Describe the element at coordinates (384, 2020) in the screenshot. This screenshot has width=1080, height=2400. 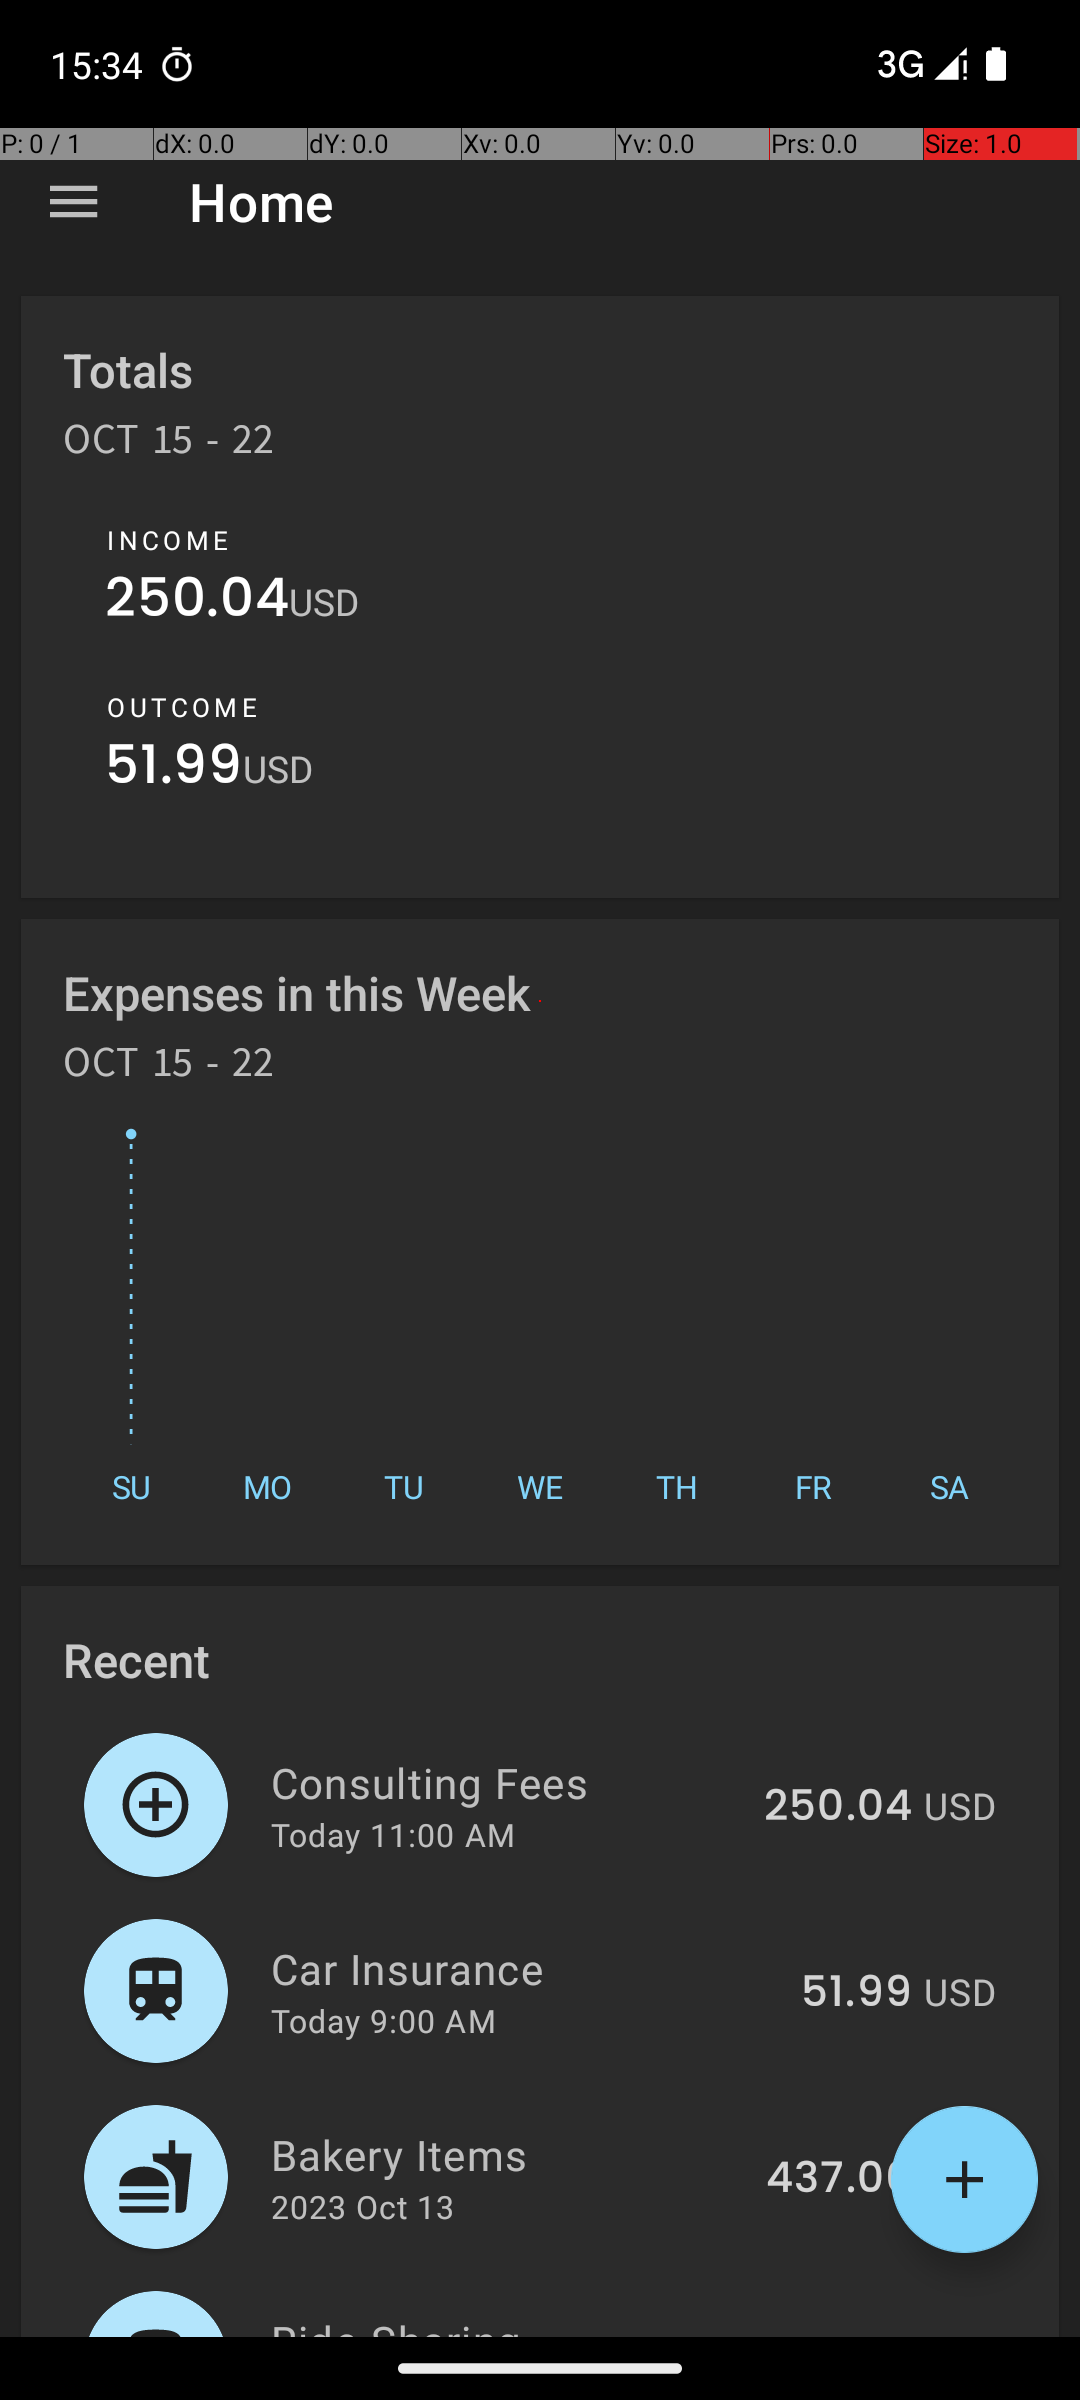
I see `Today 9:00 AM` at that location.